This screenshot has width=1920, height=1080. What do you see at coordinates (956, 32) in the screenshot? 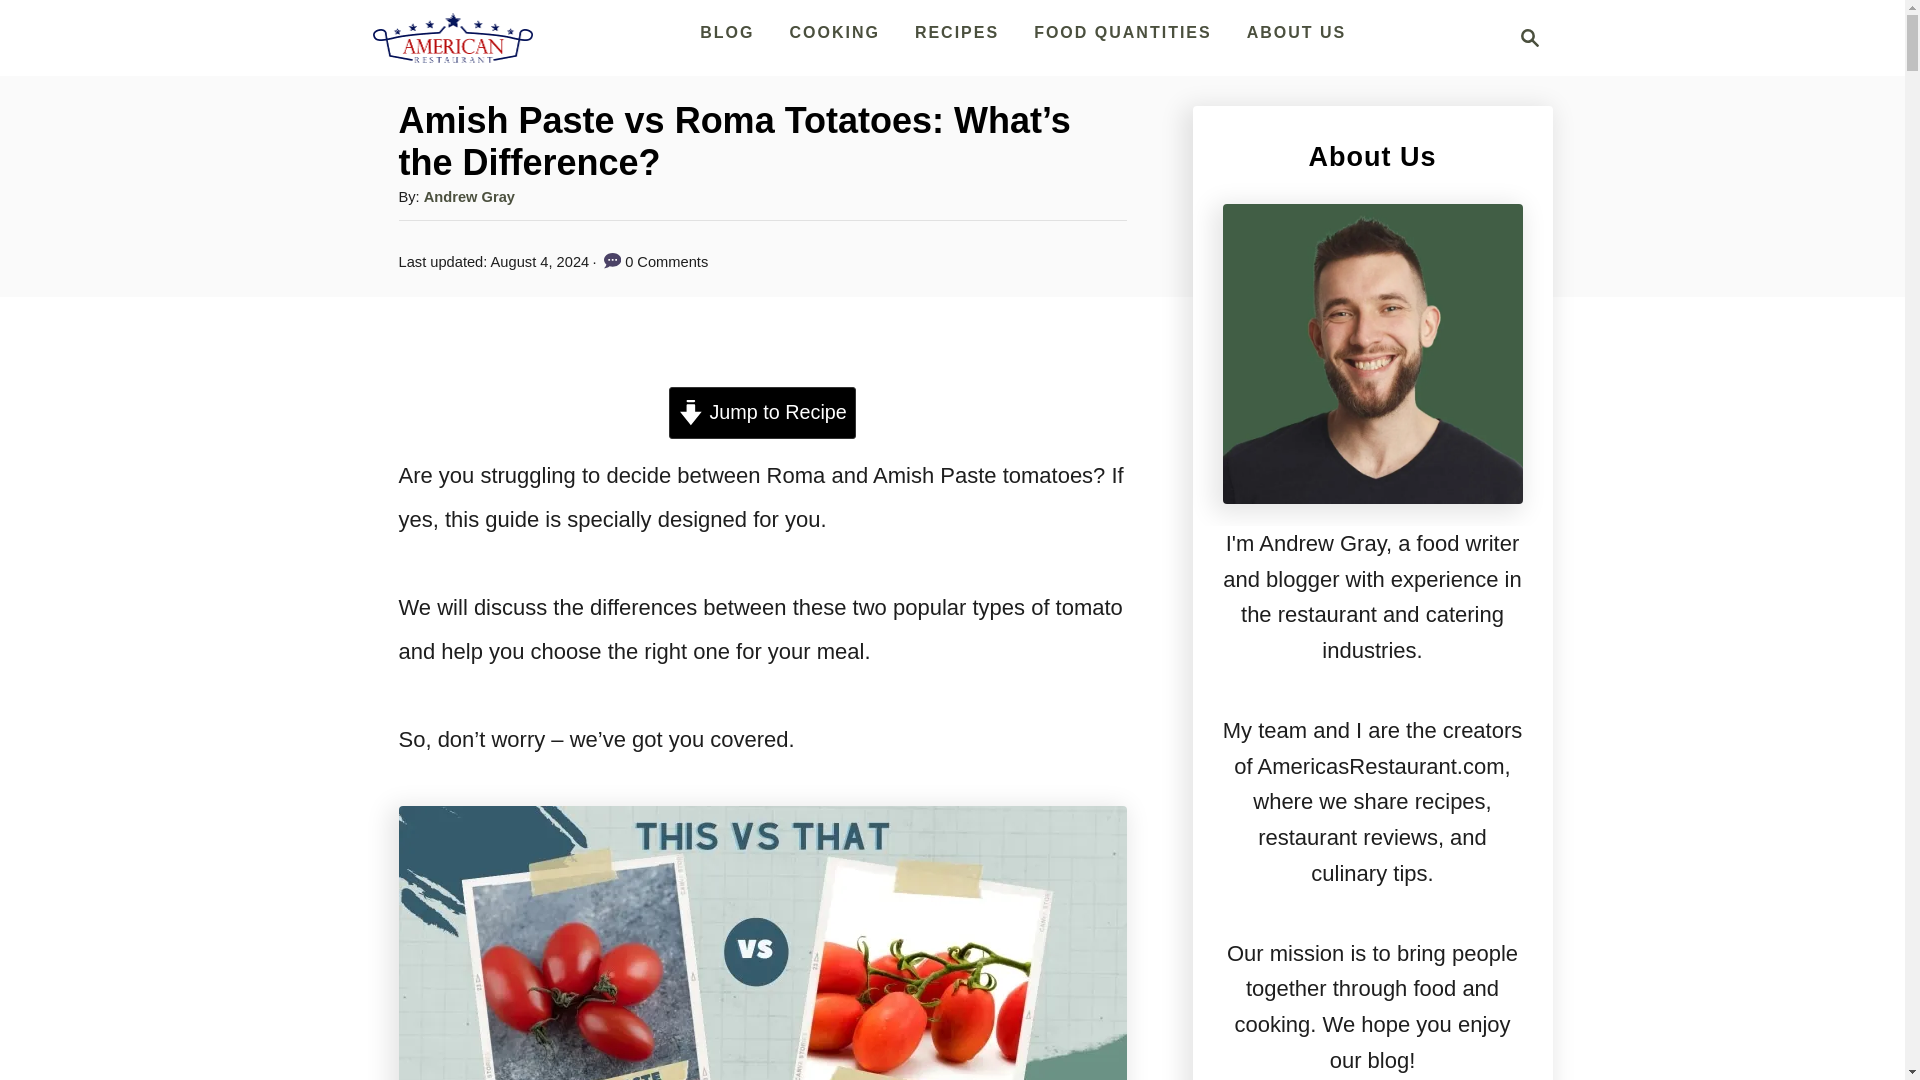
I see `Andrew Gray` at bounding box center [956, 32].